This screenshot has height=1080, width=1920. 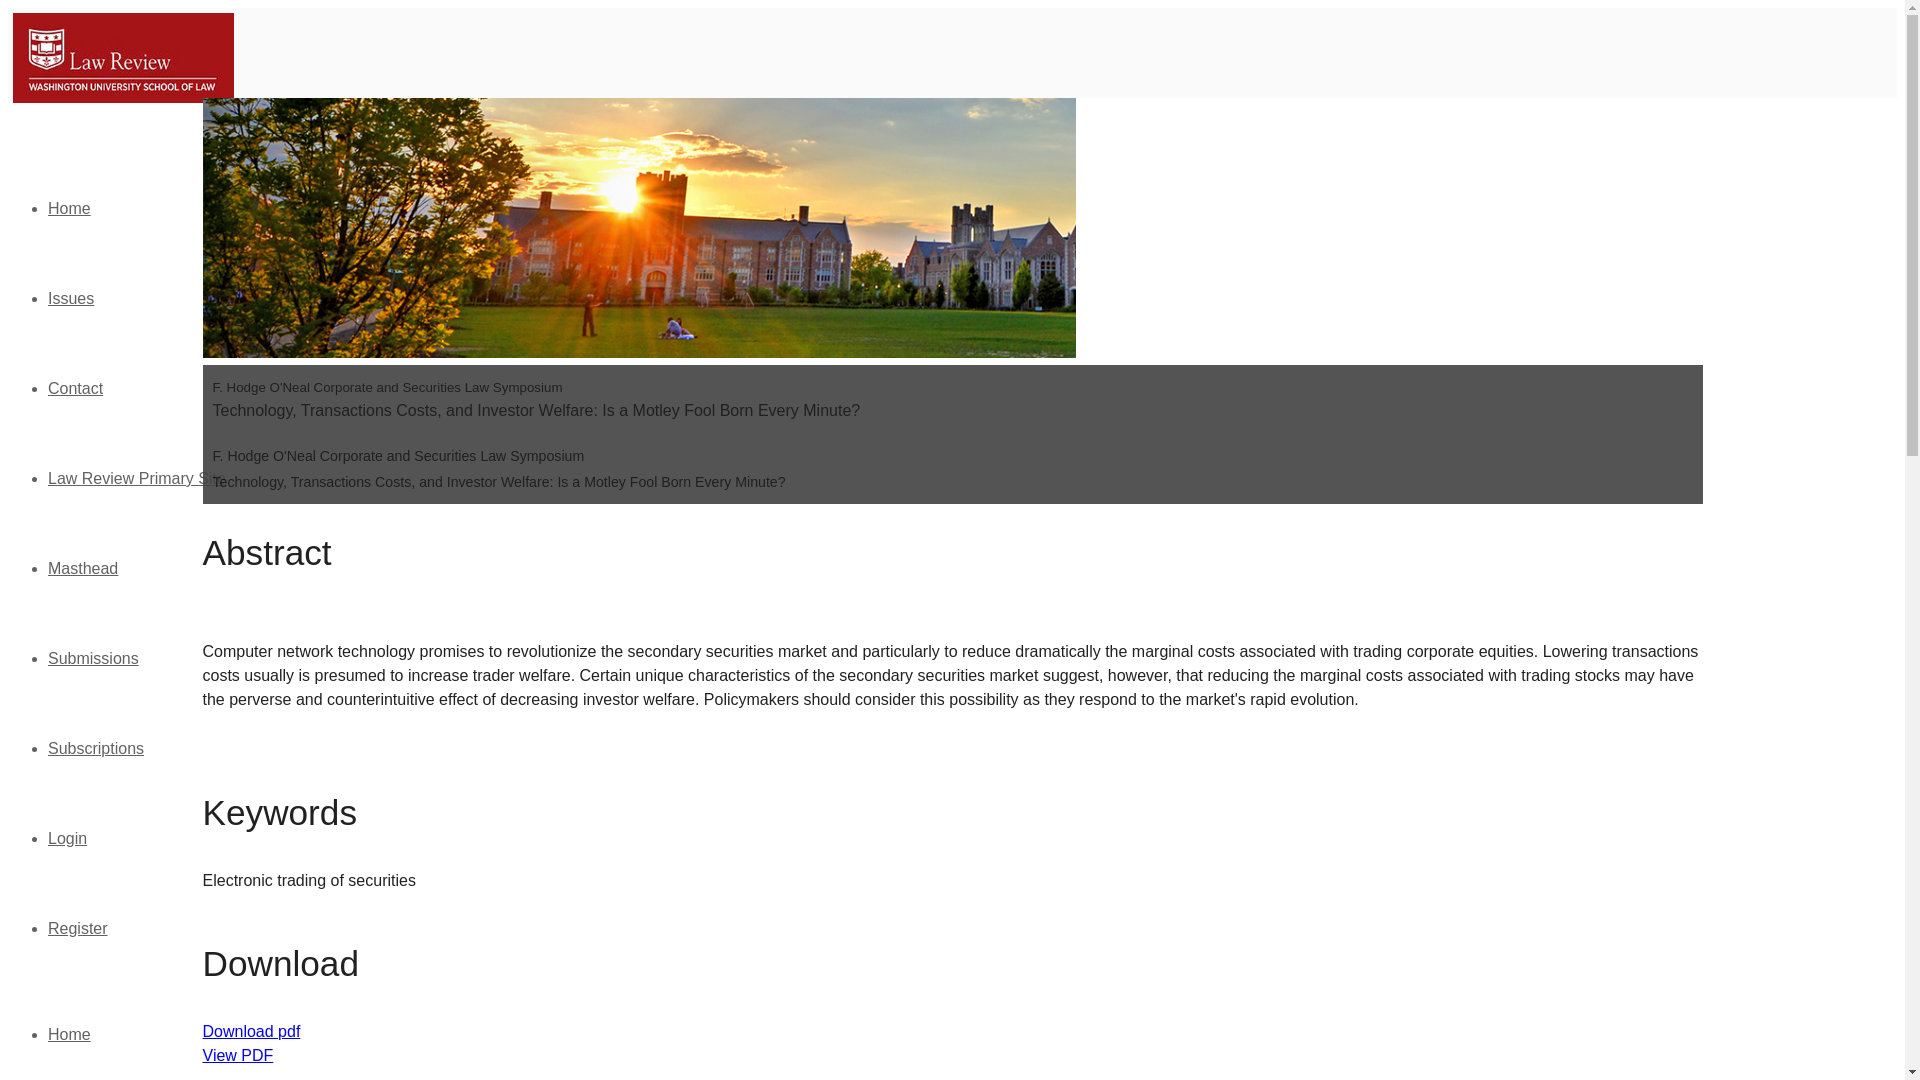 What do you see at coordinates (78, 928) in the screenshot?
I see `Register` at bounding box center [78, 928].